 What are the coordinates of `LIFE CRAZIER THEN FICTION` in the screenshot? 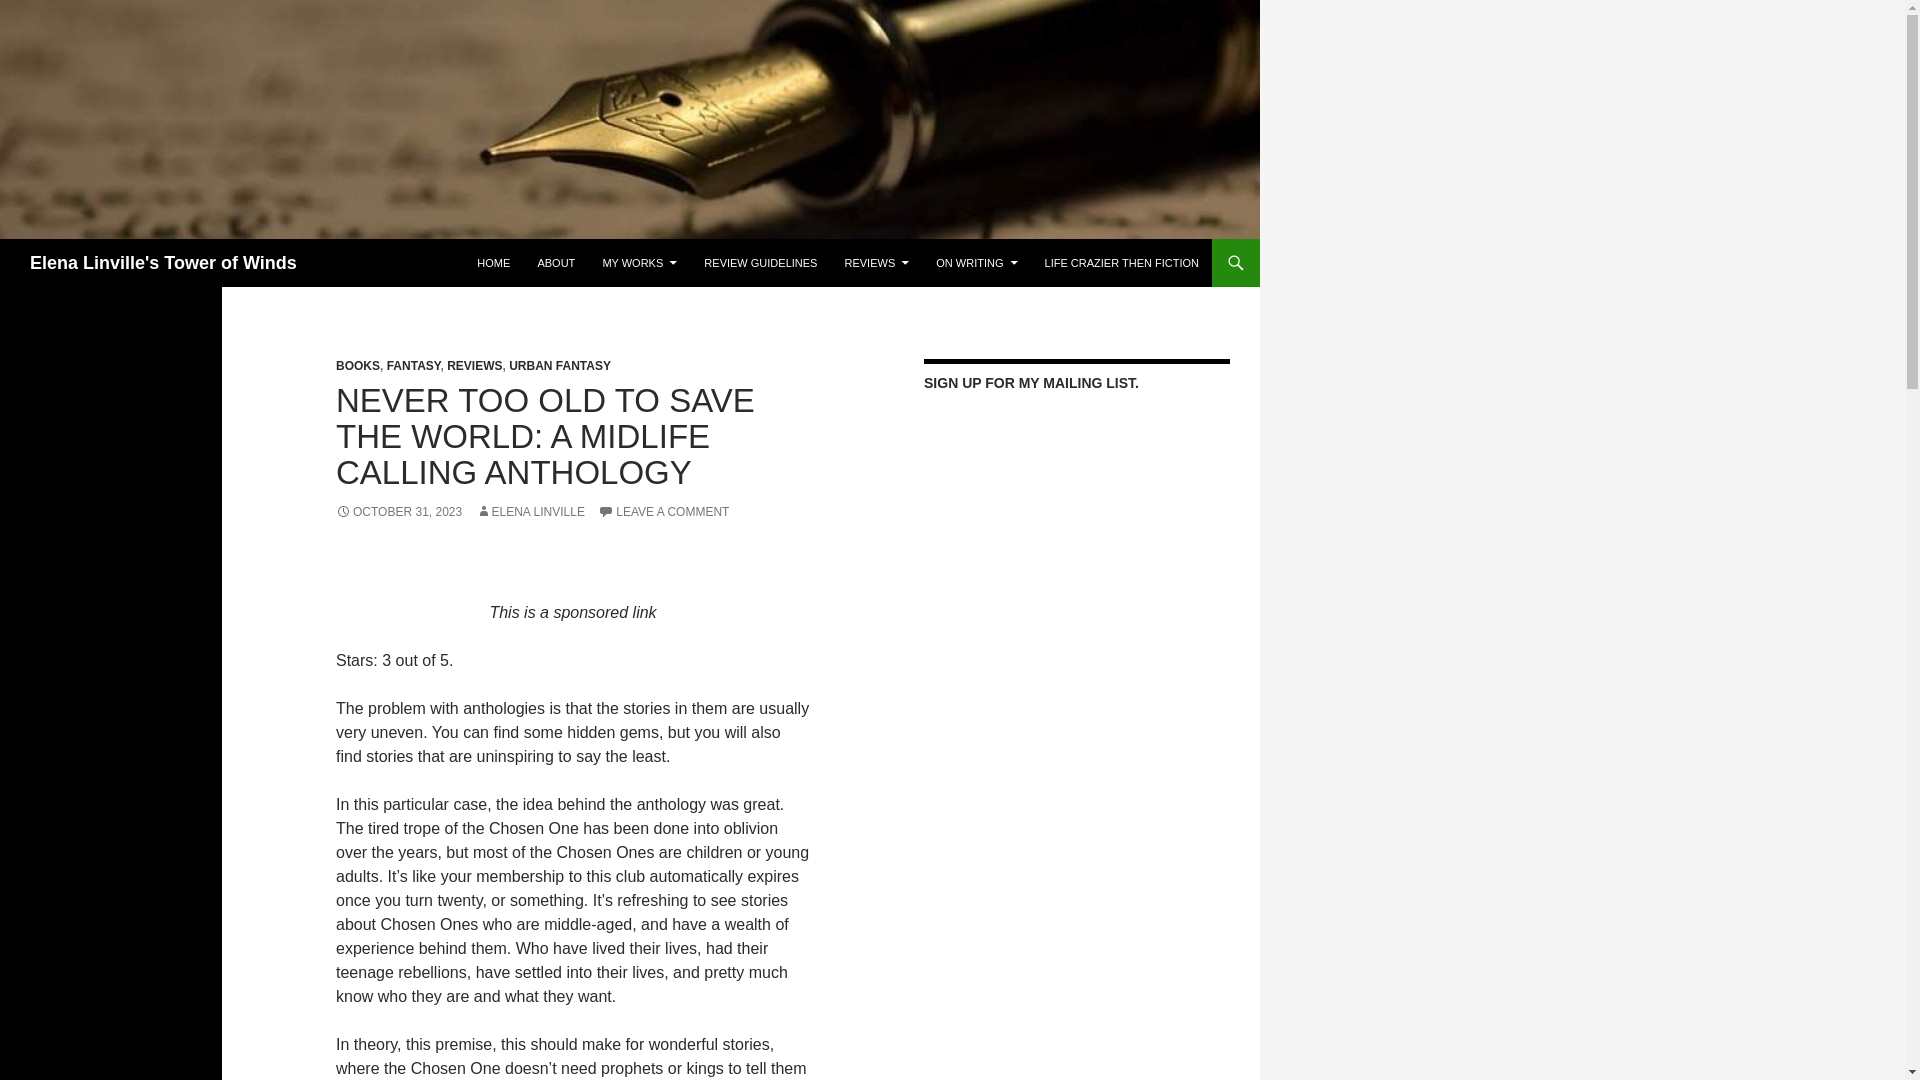 It's located at (1122, 262).